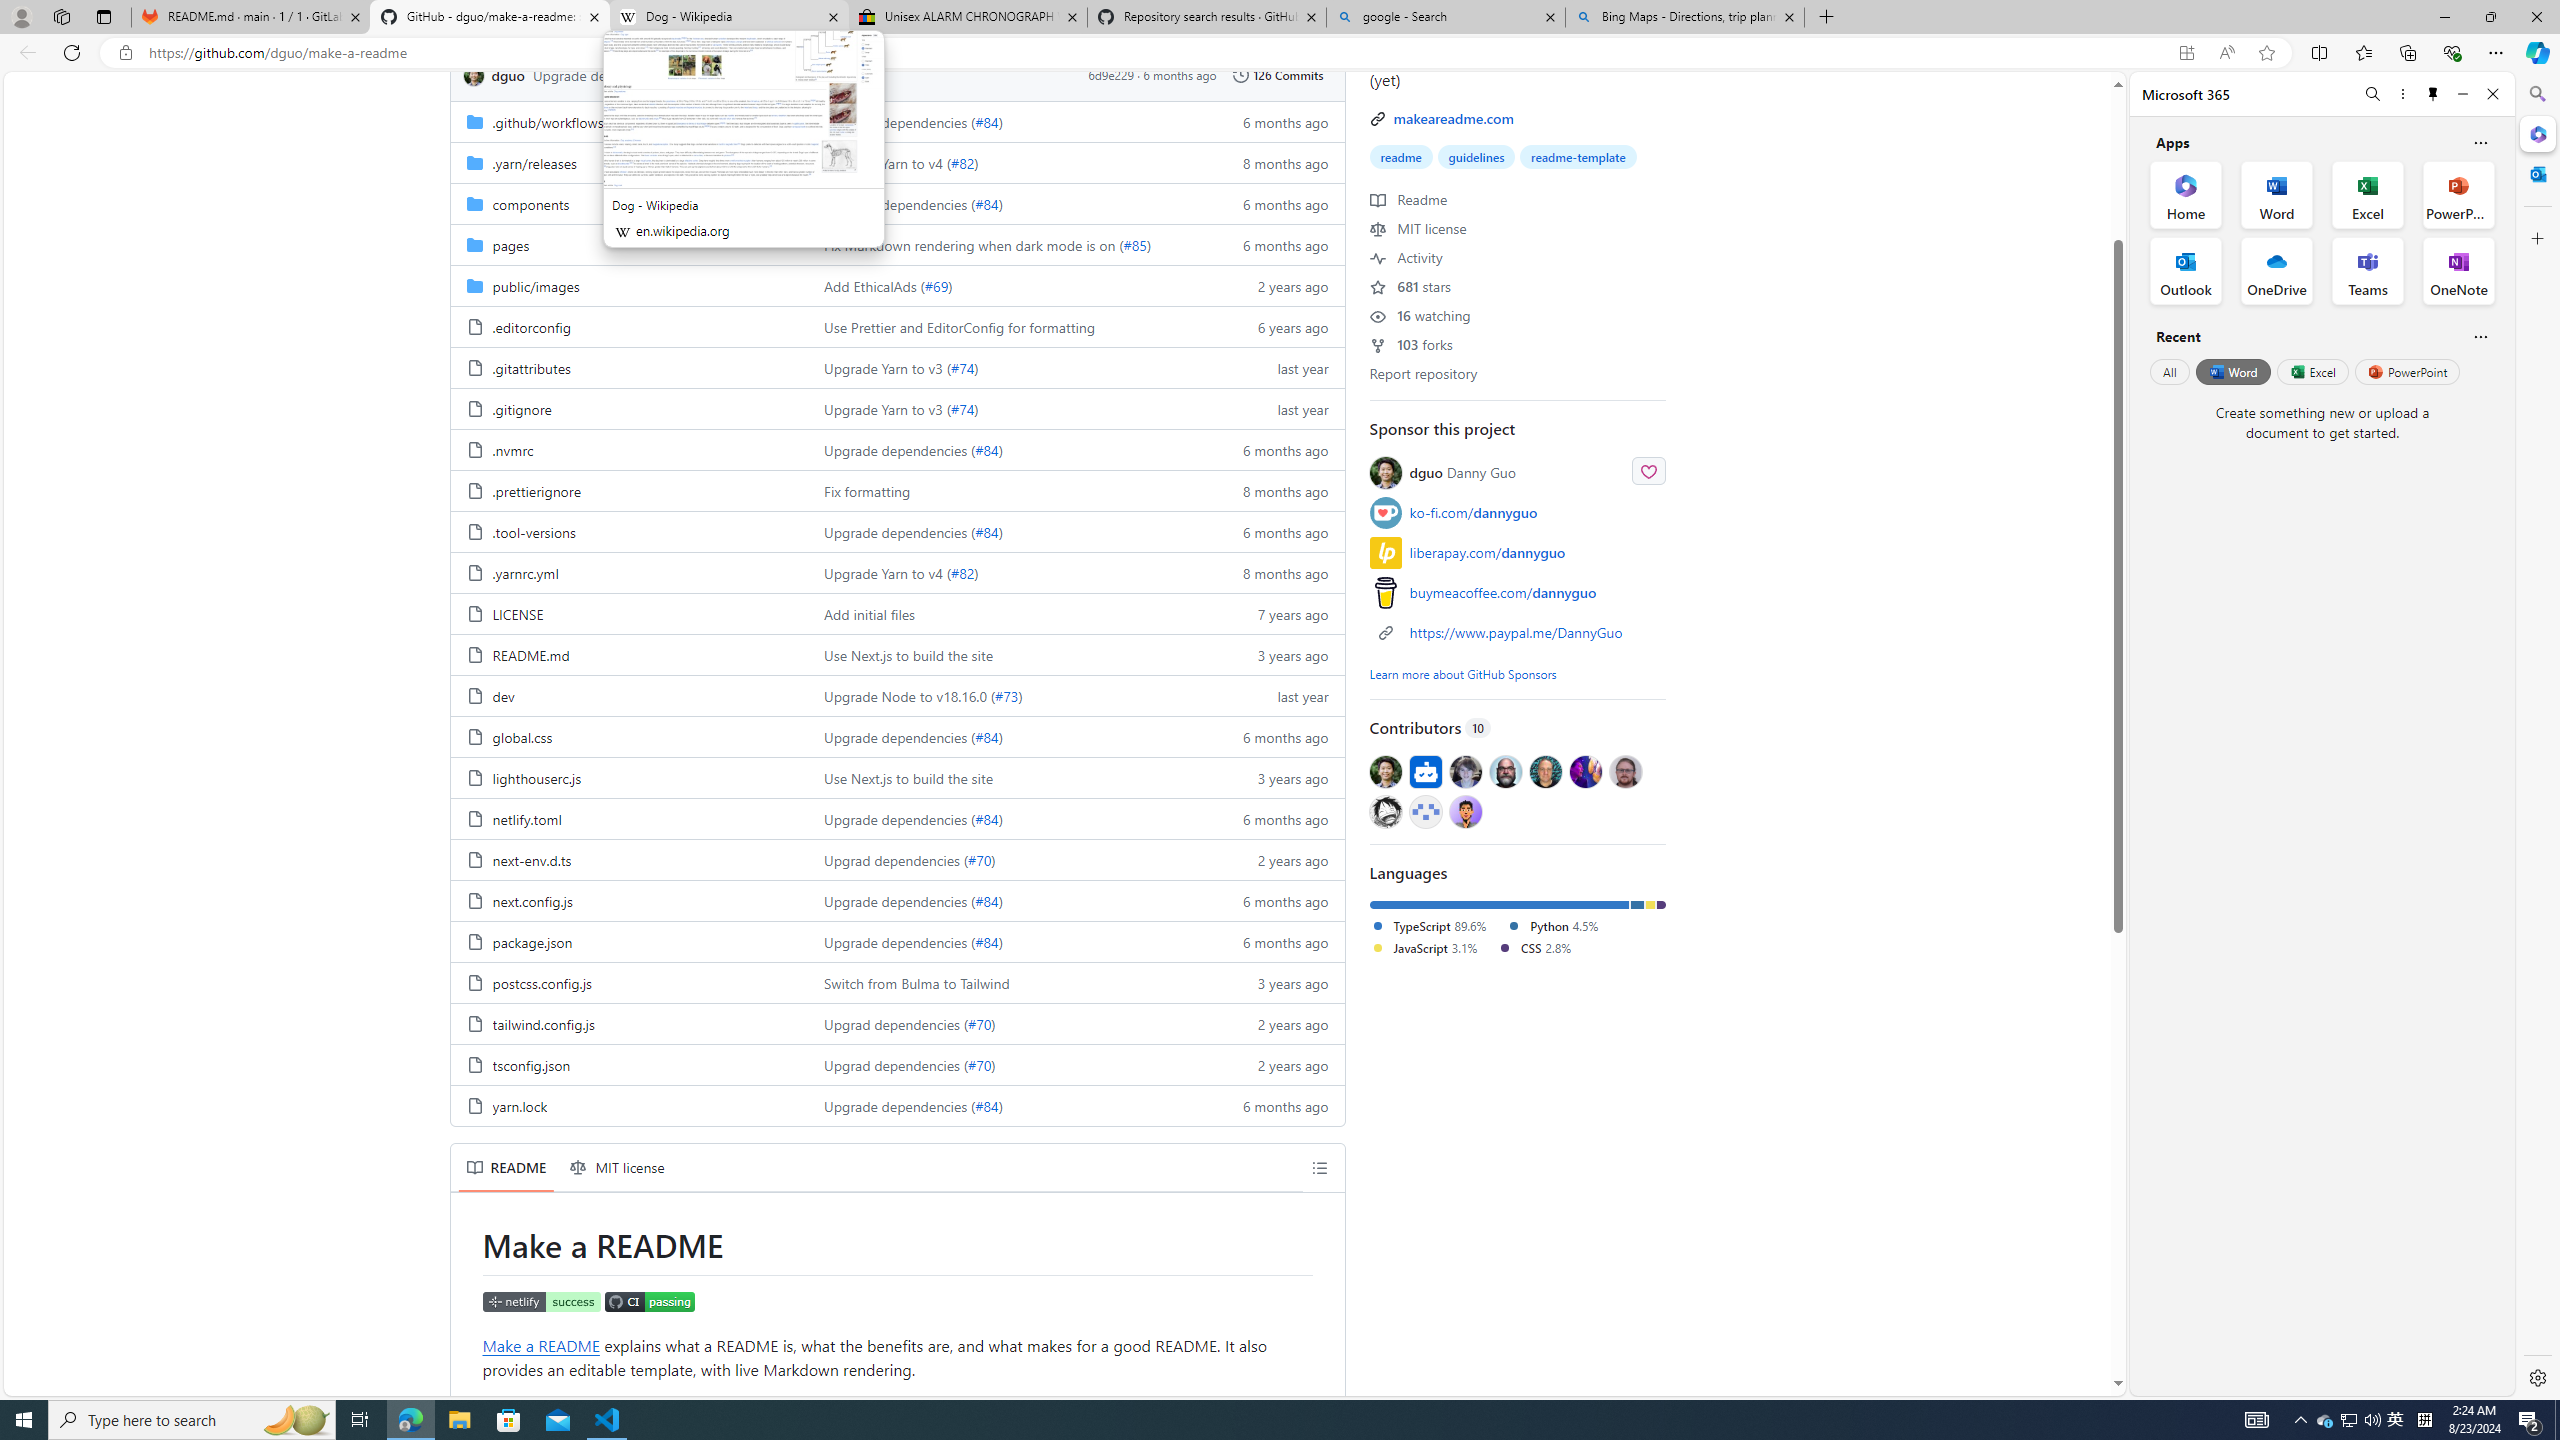  I want to click on Is this helpful?, so click(2480, 336).